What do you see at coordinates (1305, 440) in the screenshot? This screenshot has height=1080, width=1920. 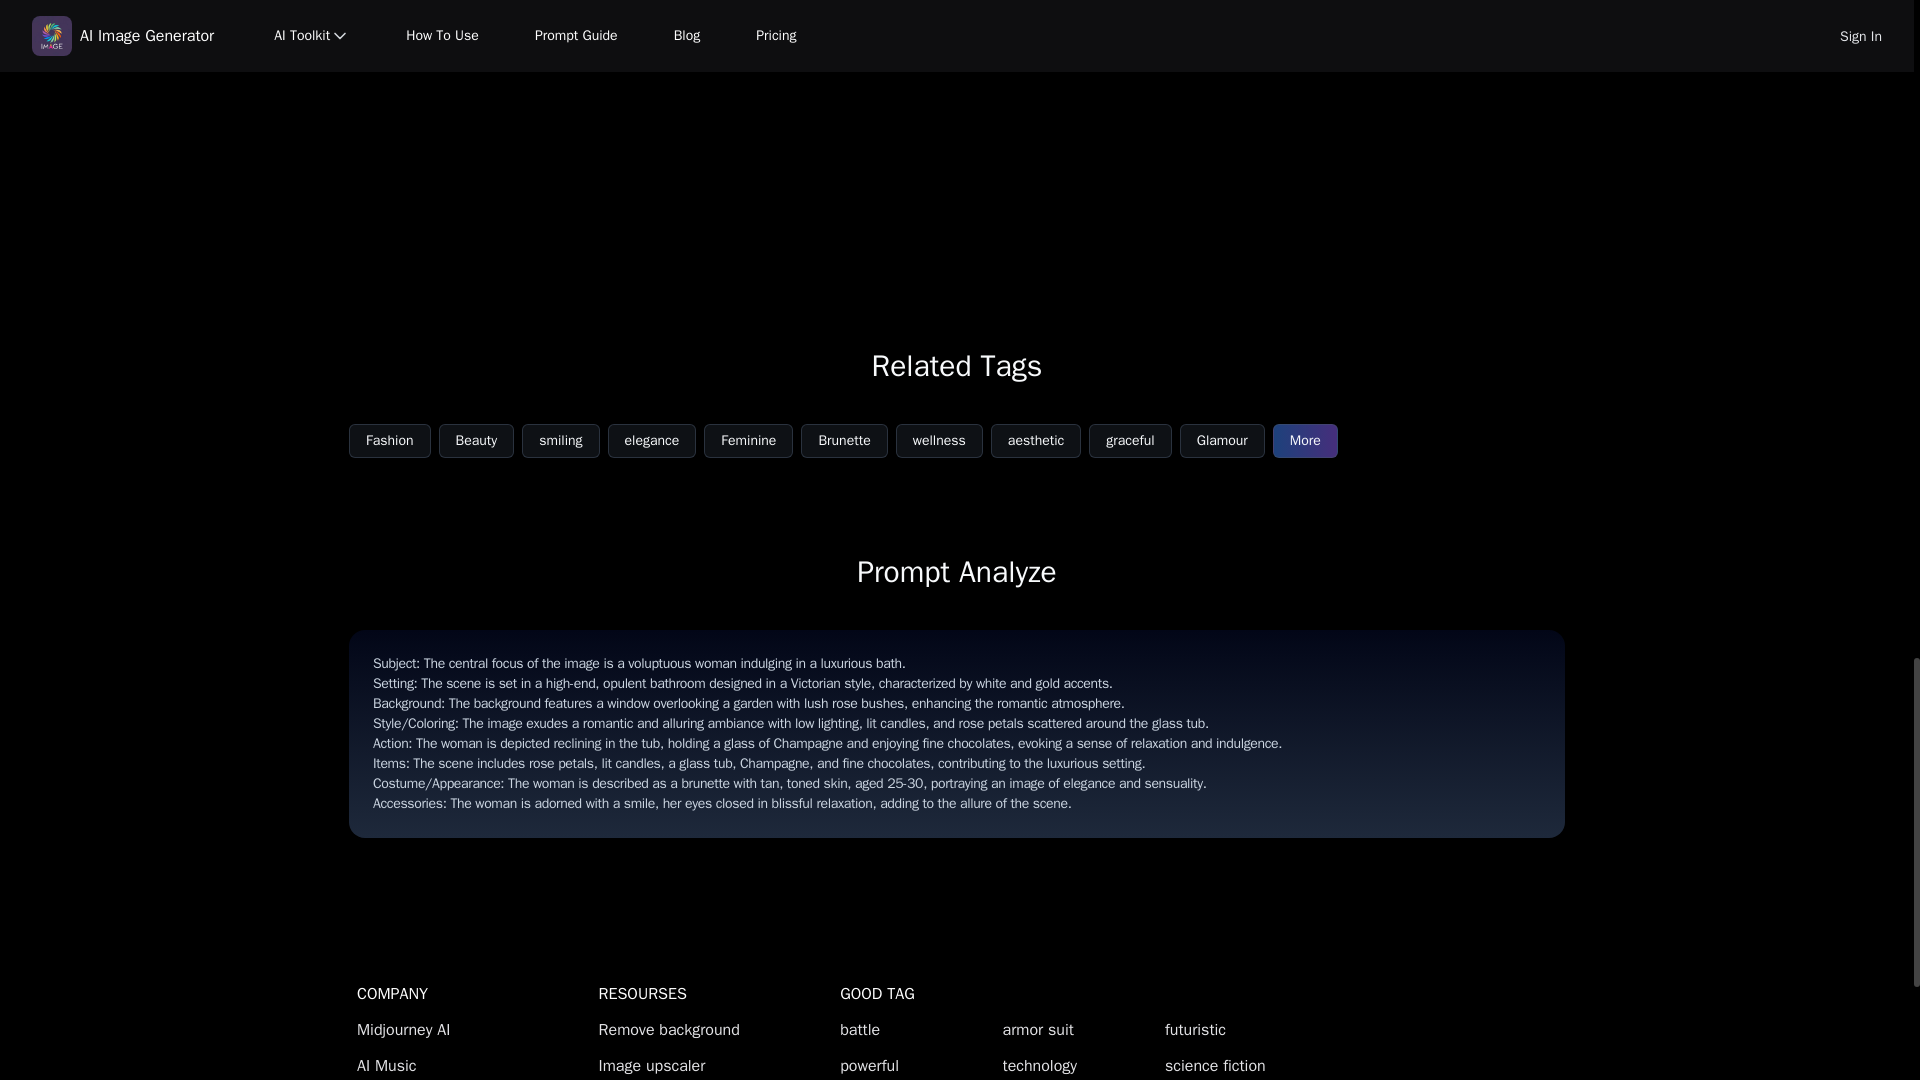 I see `More` at bounding box center [1305, 440].